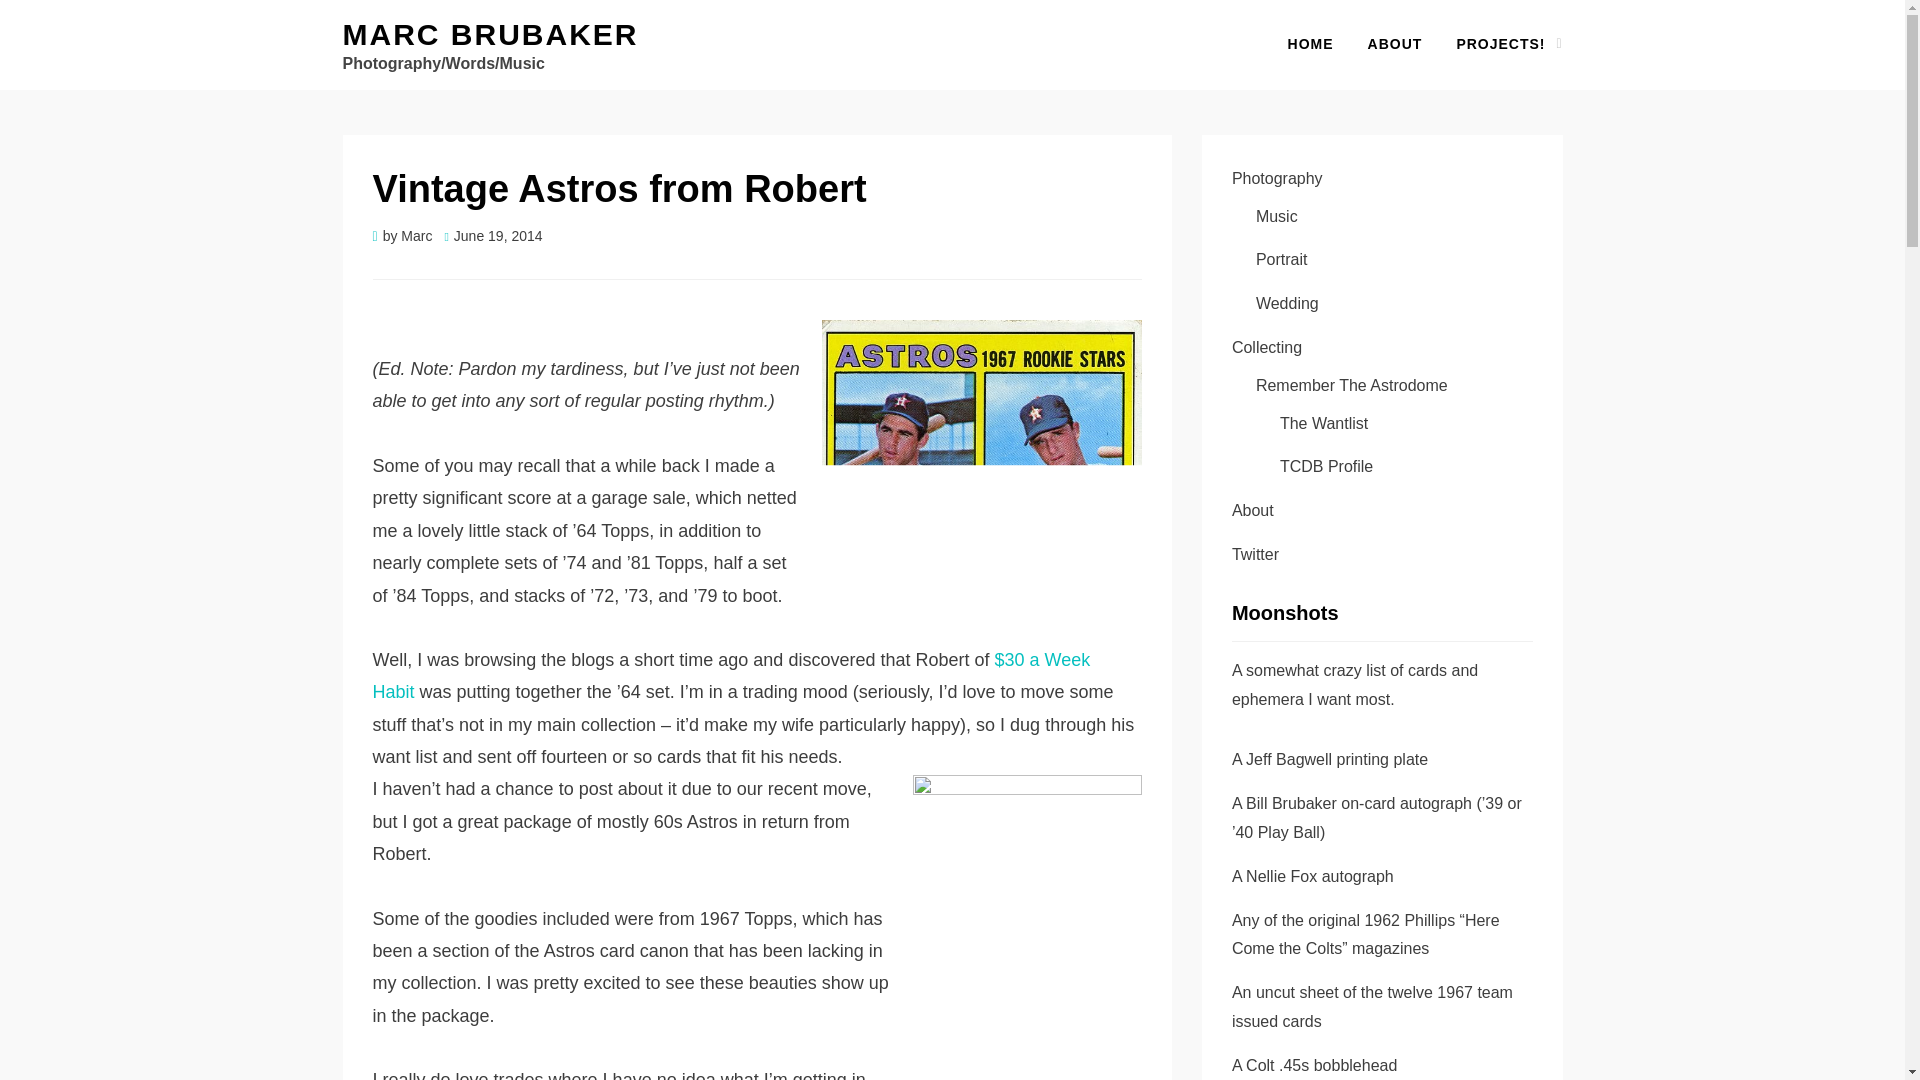 This screenshot has width=1920, height=1080. Describe the element at coordinates (492, 236) in the screenshot. I see `June 19, 2014` at that location.